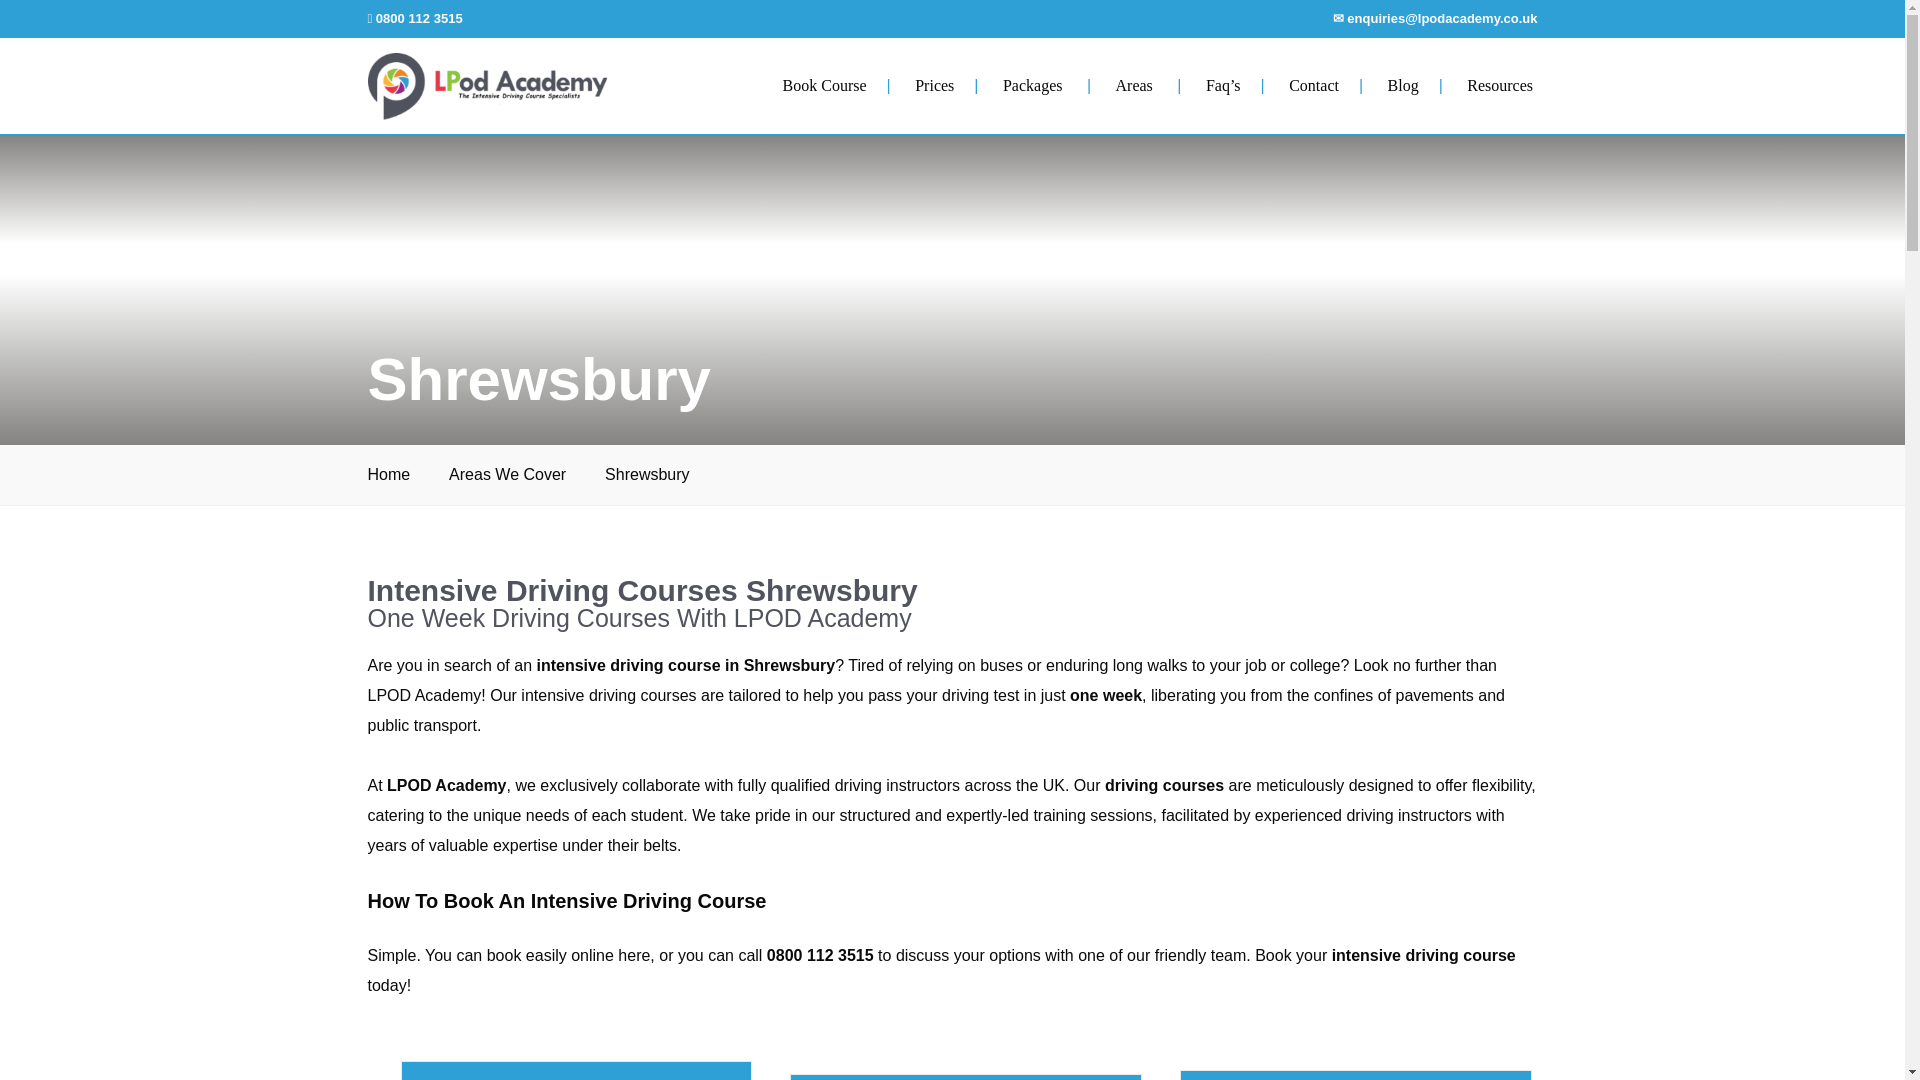 This screenshot has width=1920, height=1080. What do you see at coordinates (1032, 84) in the screenshot?
I see `Packages` at bounding box center [1032, 84].